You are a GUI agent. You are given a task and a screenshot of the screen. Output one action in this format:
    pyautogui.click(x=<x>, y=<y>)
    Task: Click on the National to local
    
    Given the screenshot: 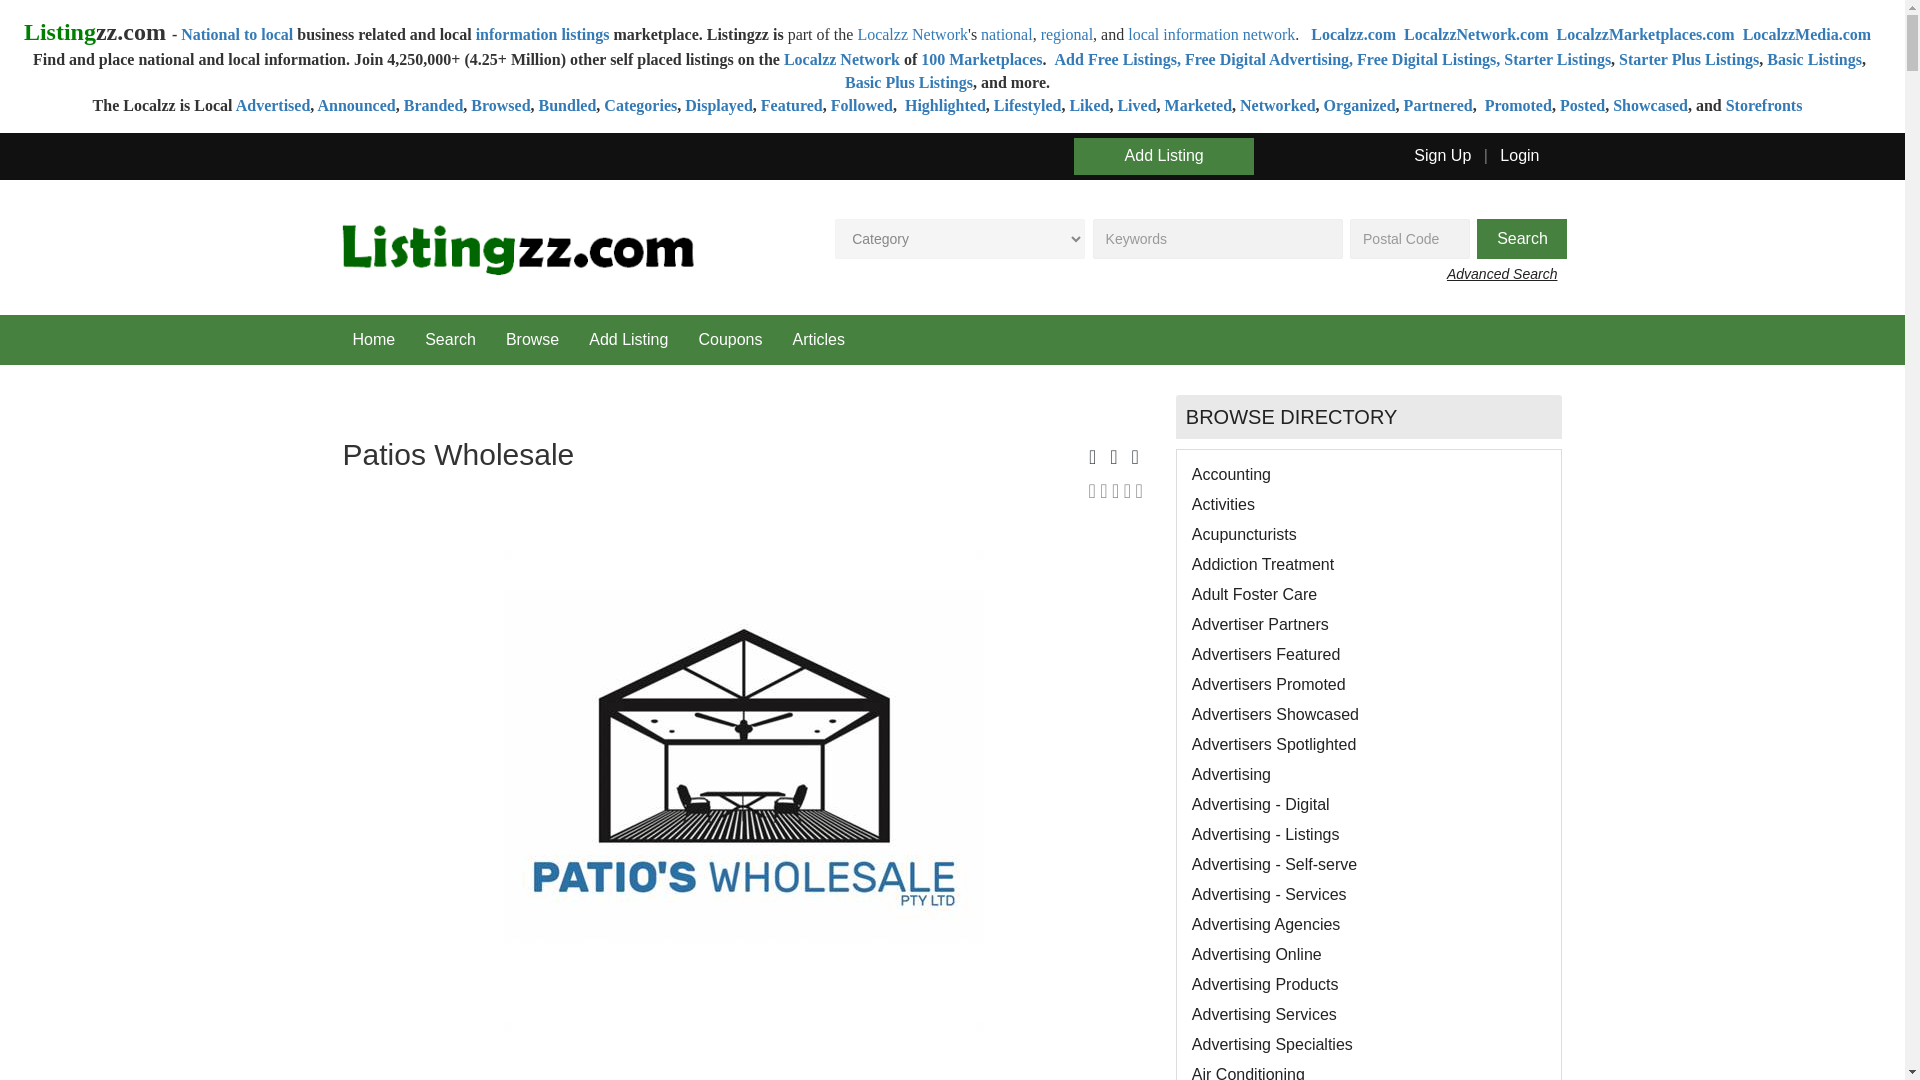 What is the action you would take?
    pyautogui.click(x=236, y=34)
    